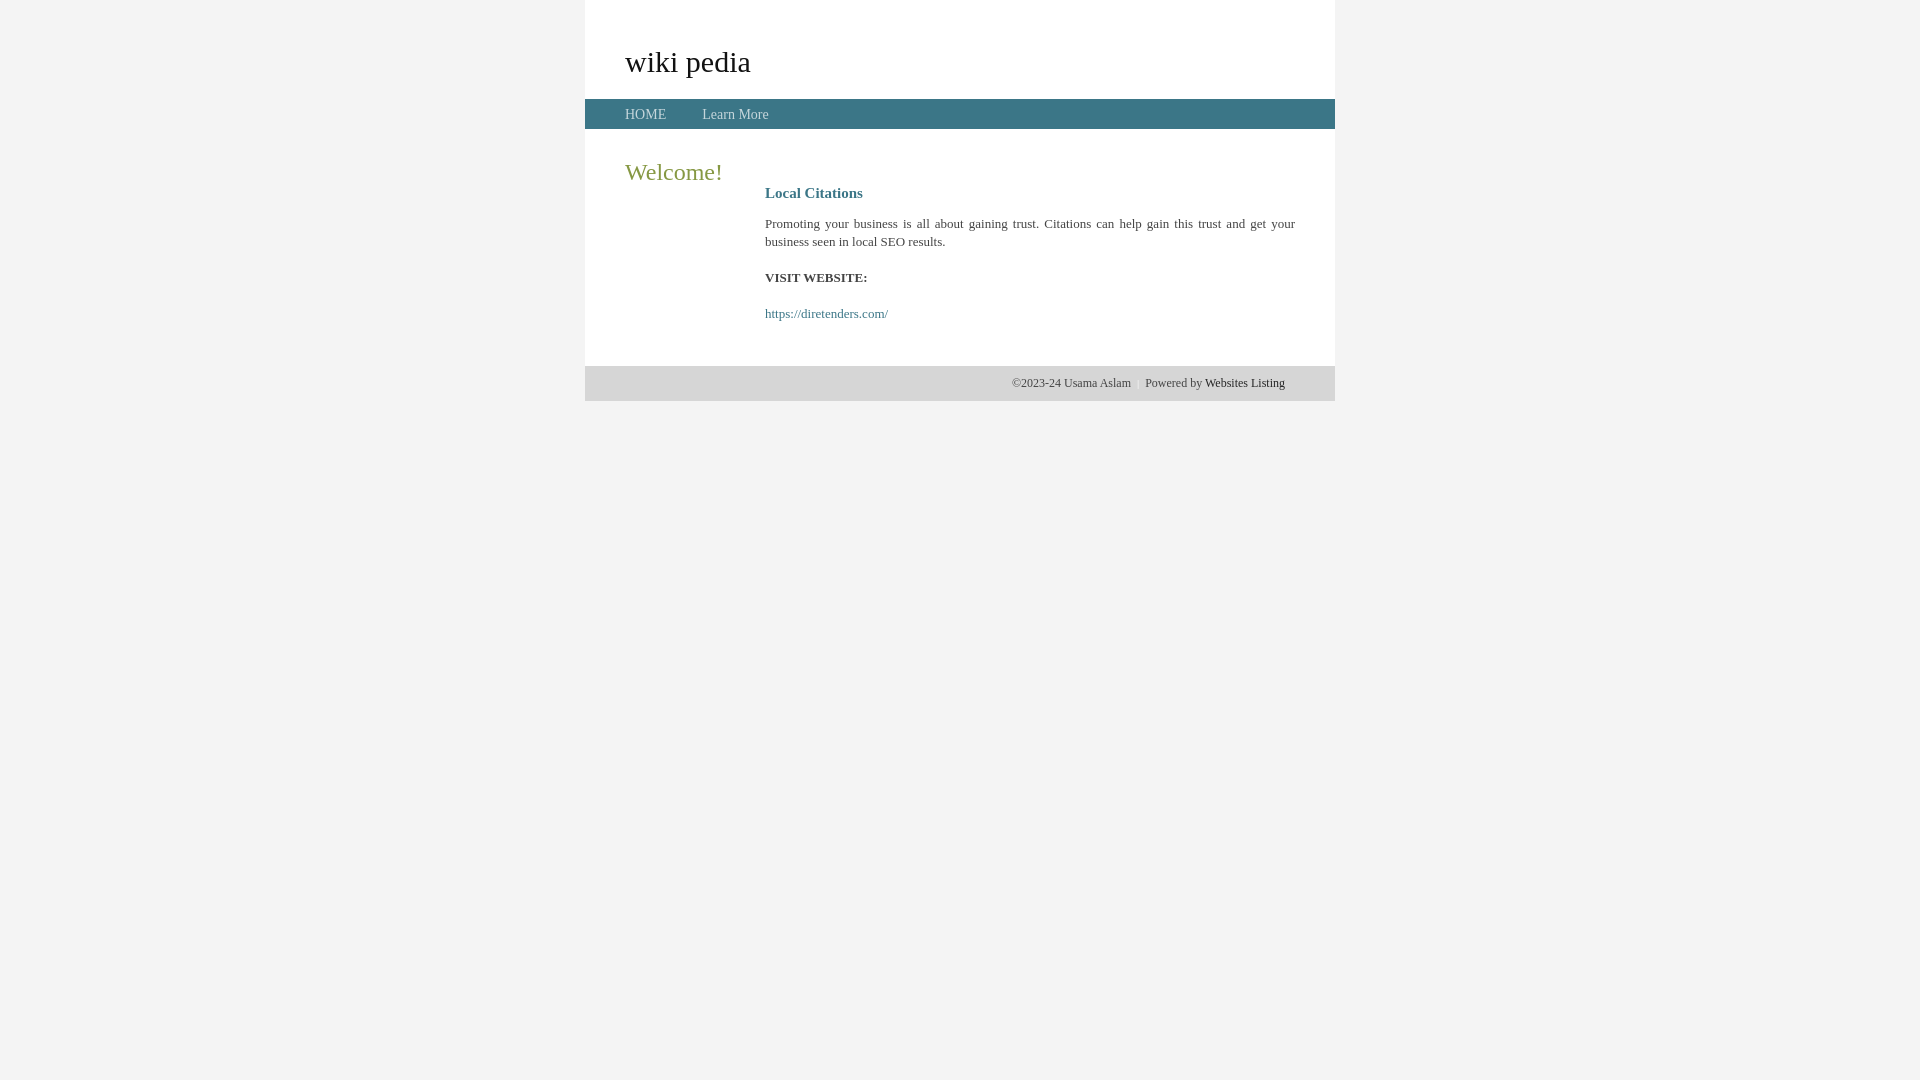 The width and height of the screenshot is (1920, 1080). Describe the element at coordinates (1245, 383) in the screenshot. I see `Websites Listing` at that location.